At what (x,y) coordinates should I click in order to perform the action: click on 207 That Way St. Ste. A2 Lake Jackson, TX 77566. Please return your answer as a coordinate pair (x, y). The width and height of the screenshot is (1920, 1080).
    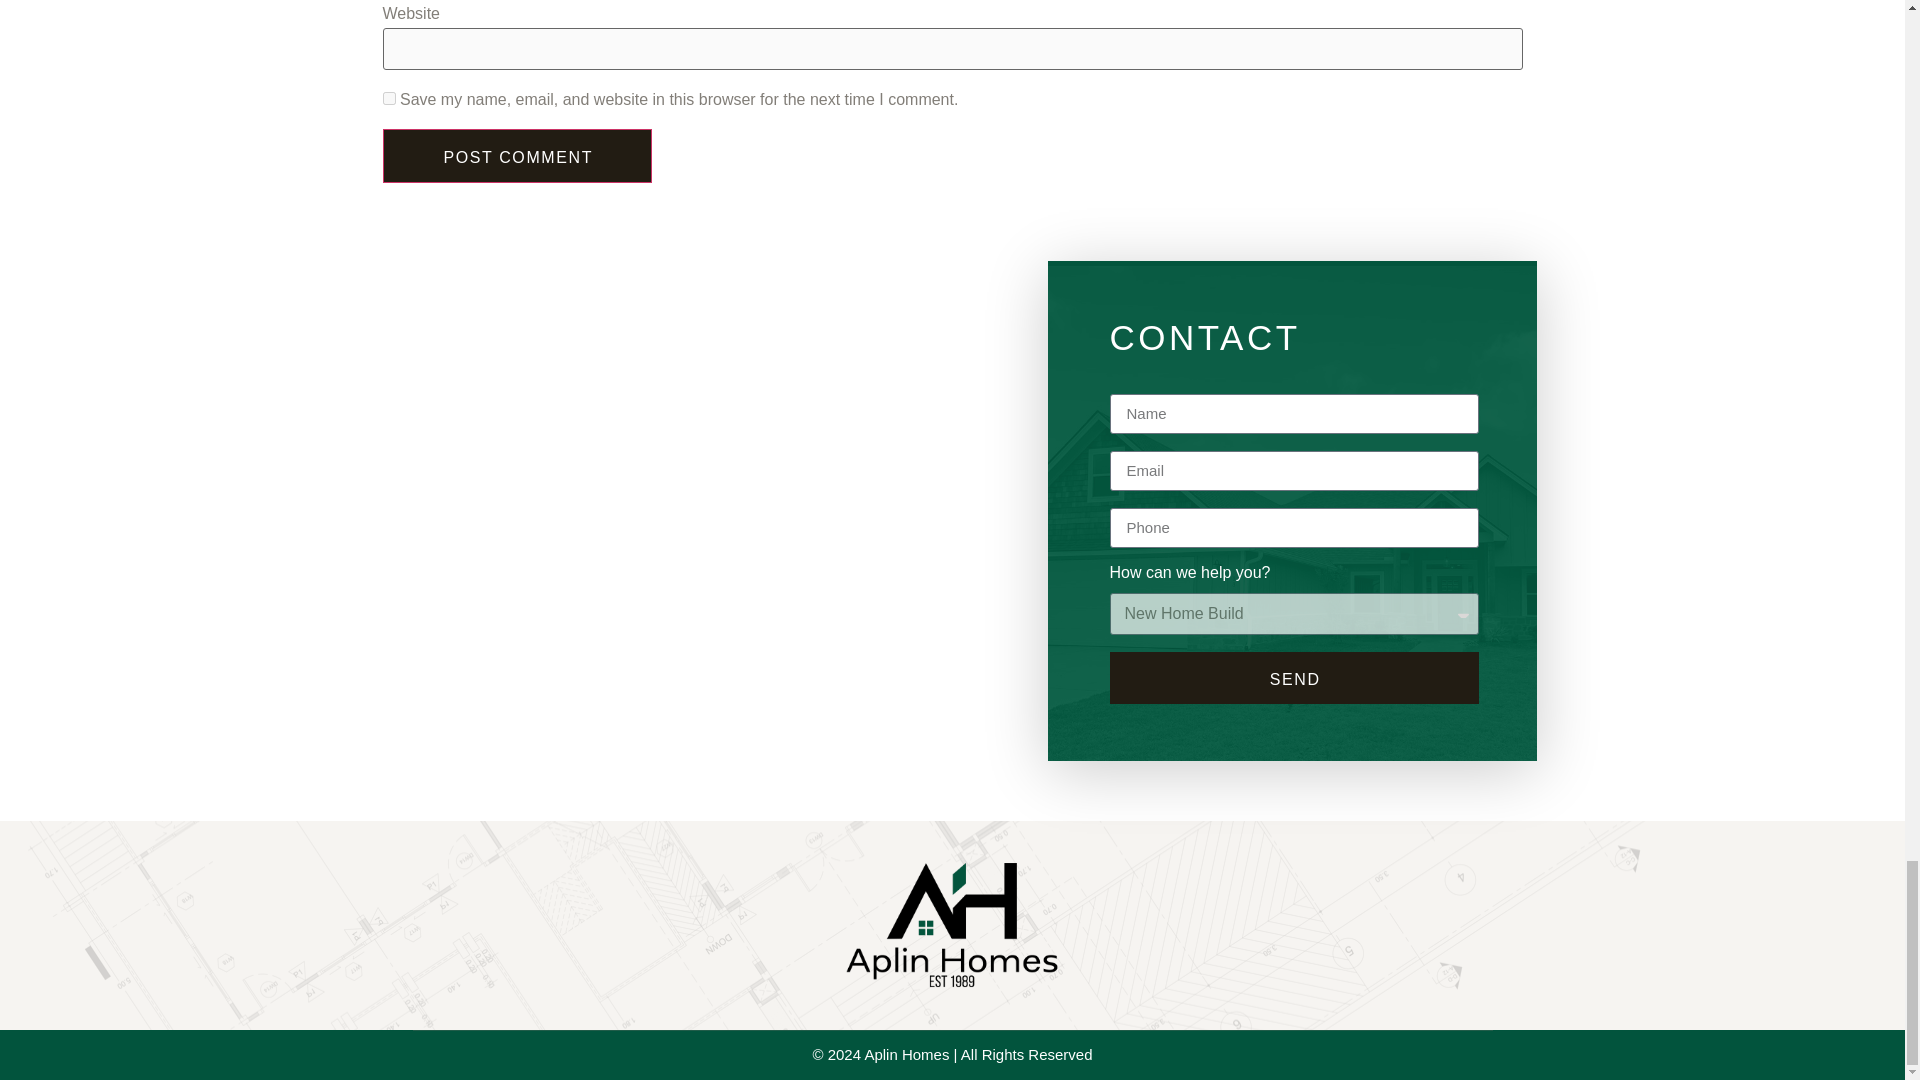
    Looking at the image, I should click on (676, 598).